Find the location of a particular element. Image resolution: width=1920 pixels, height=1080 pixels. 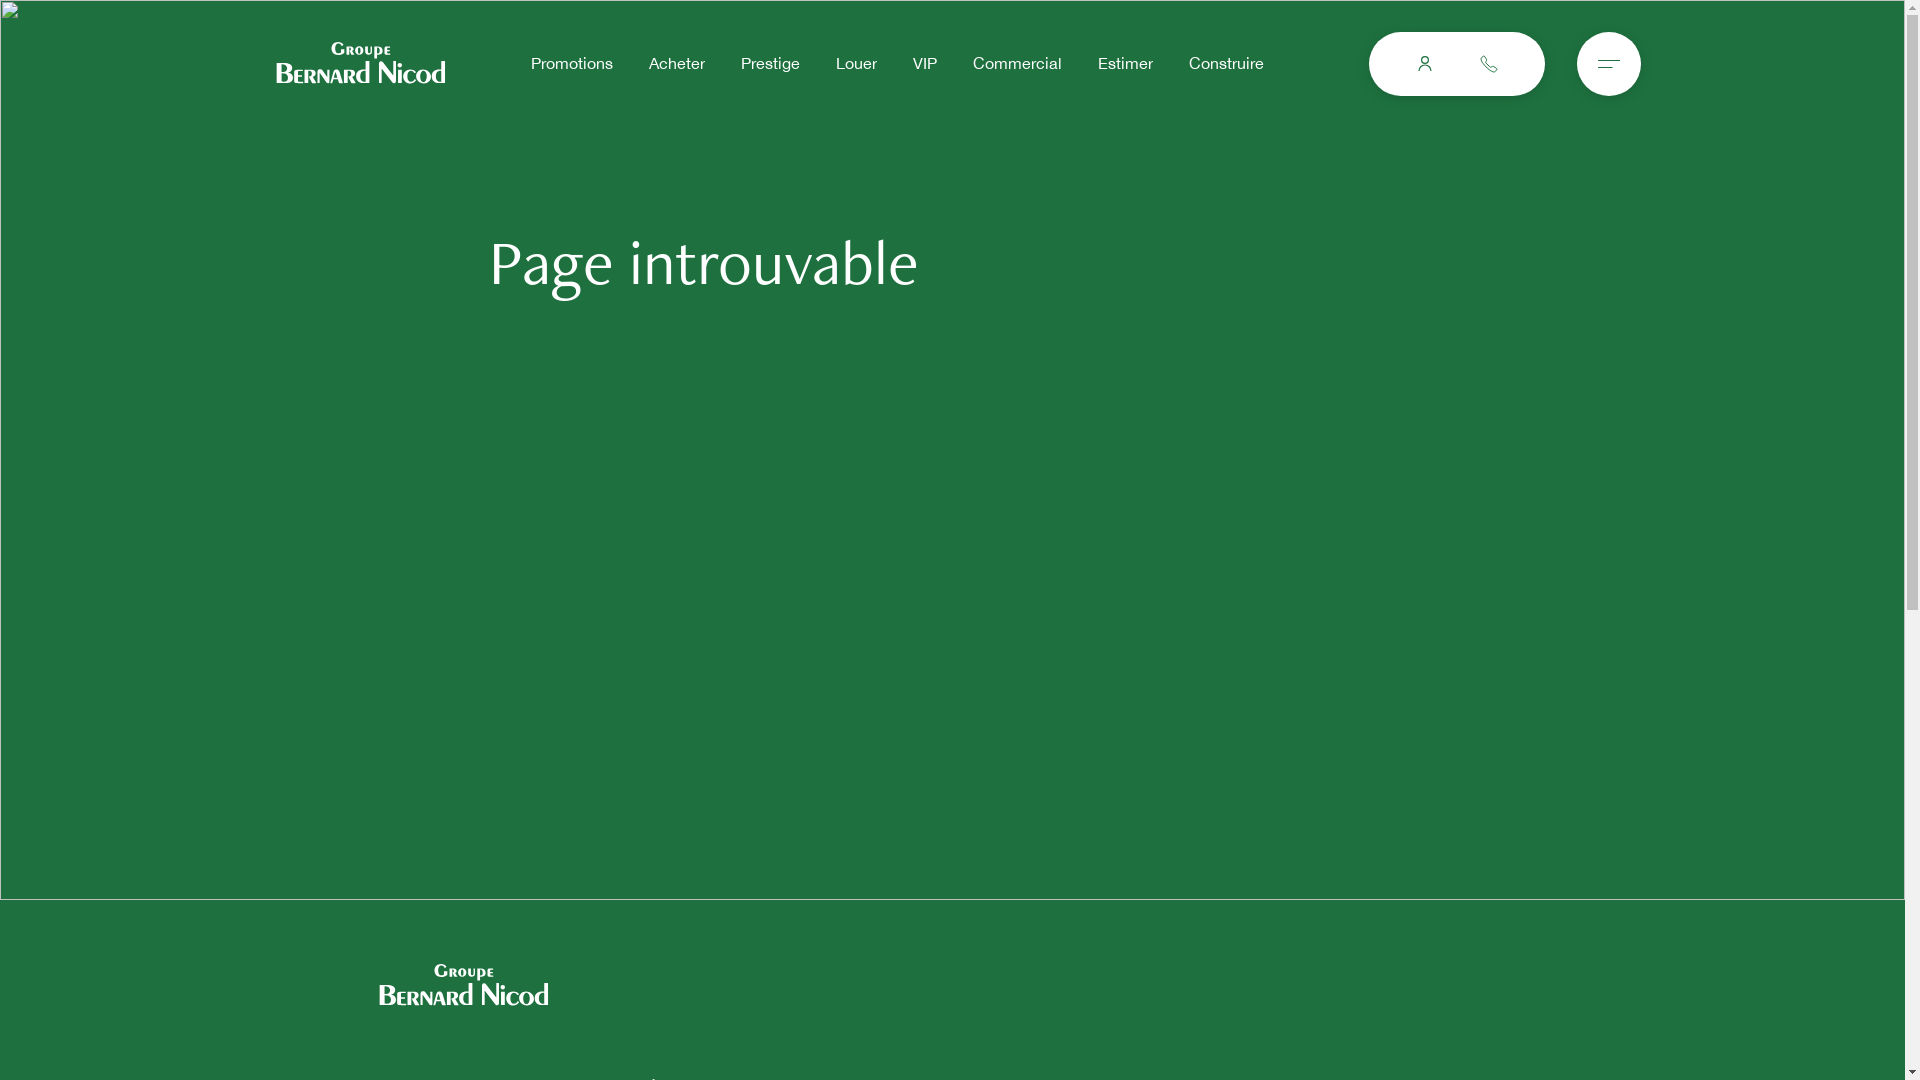

Louer is located at coordinates (856, 64).